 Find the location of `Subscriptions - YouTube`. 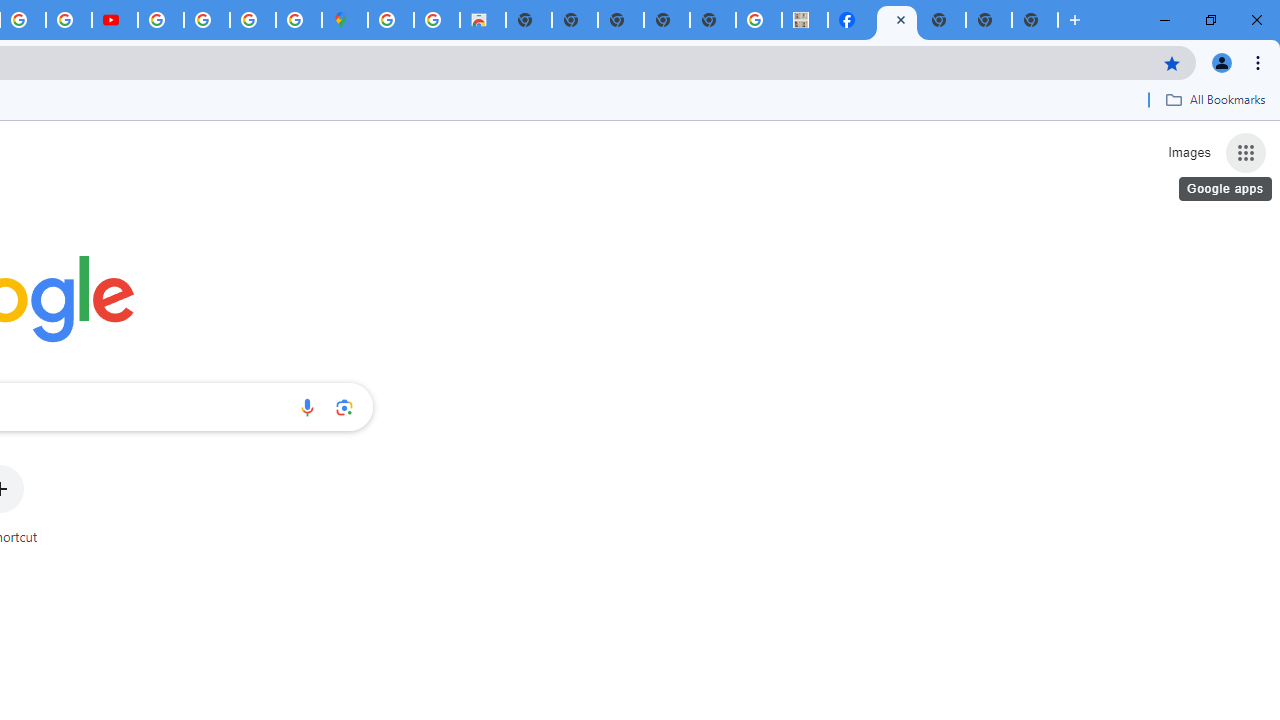

Subscriptions - YouTube is located at coordinates (115, 20).